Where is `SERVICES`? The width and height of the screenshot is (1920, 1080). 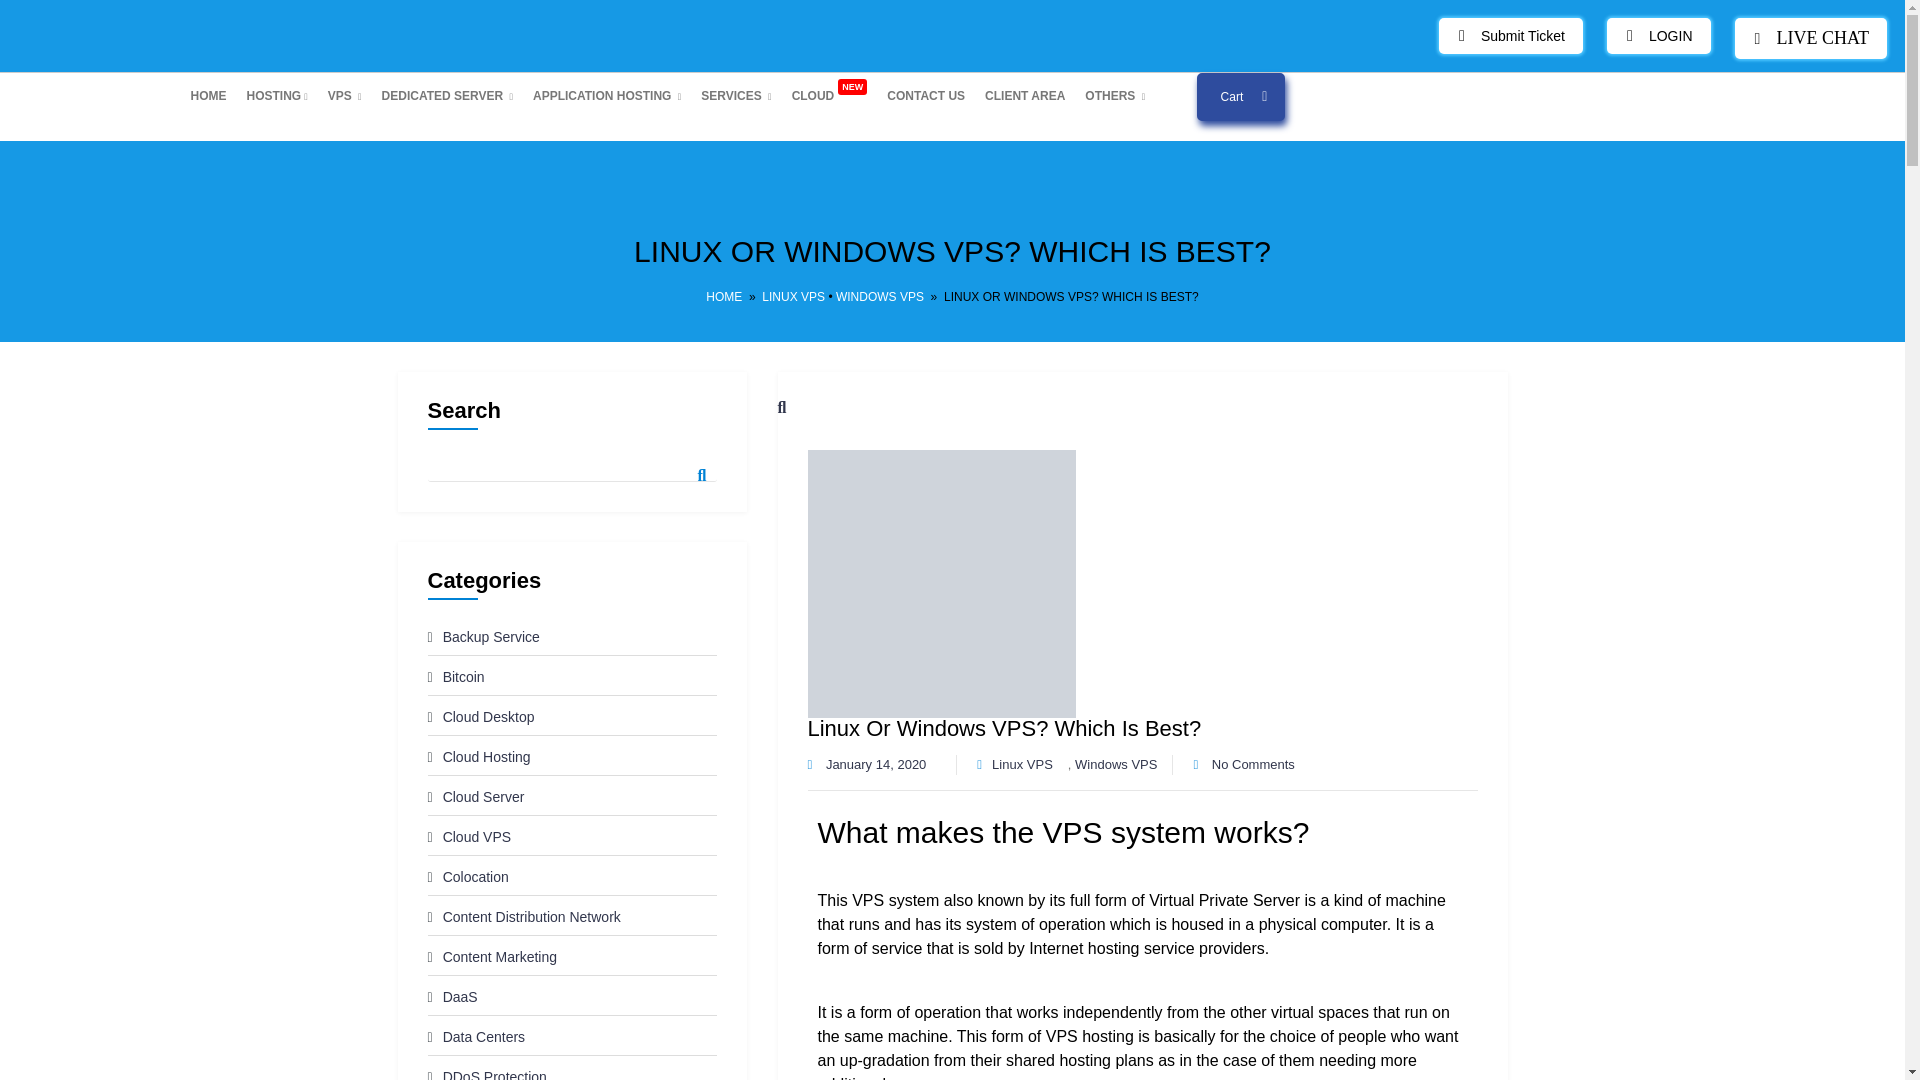 SERVICES is located at coordinates (736, 95).